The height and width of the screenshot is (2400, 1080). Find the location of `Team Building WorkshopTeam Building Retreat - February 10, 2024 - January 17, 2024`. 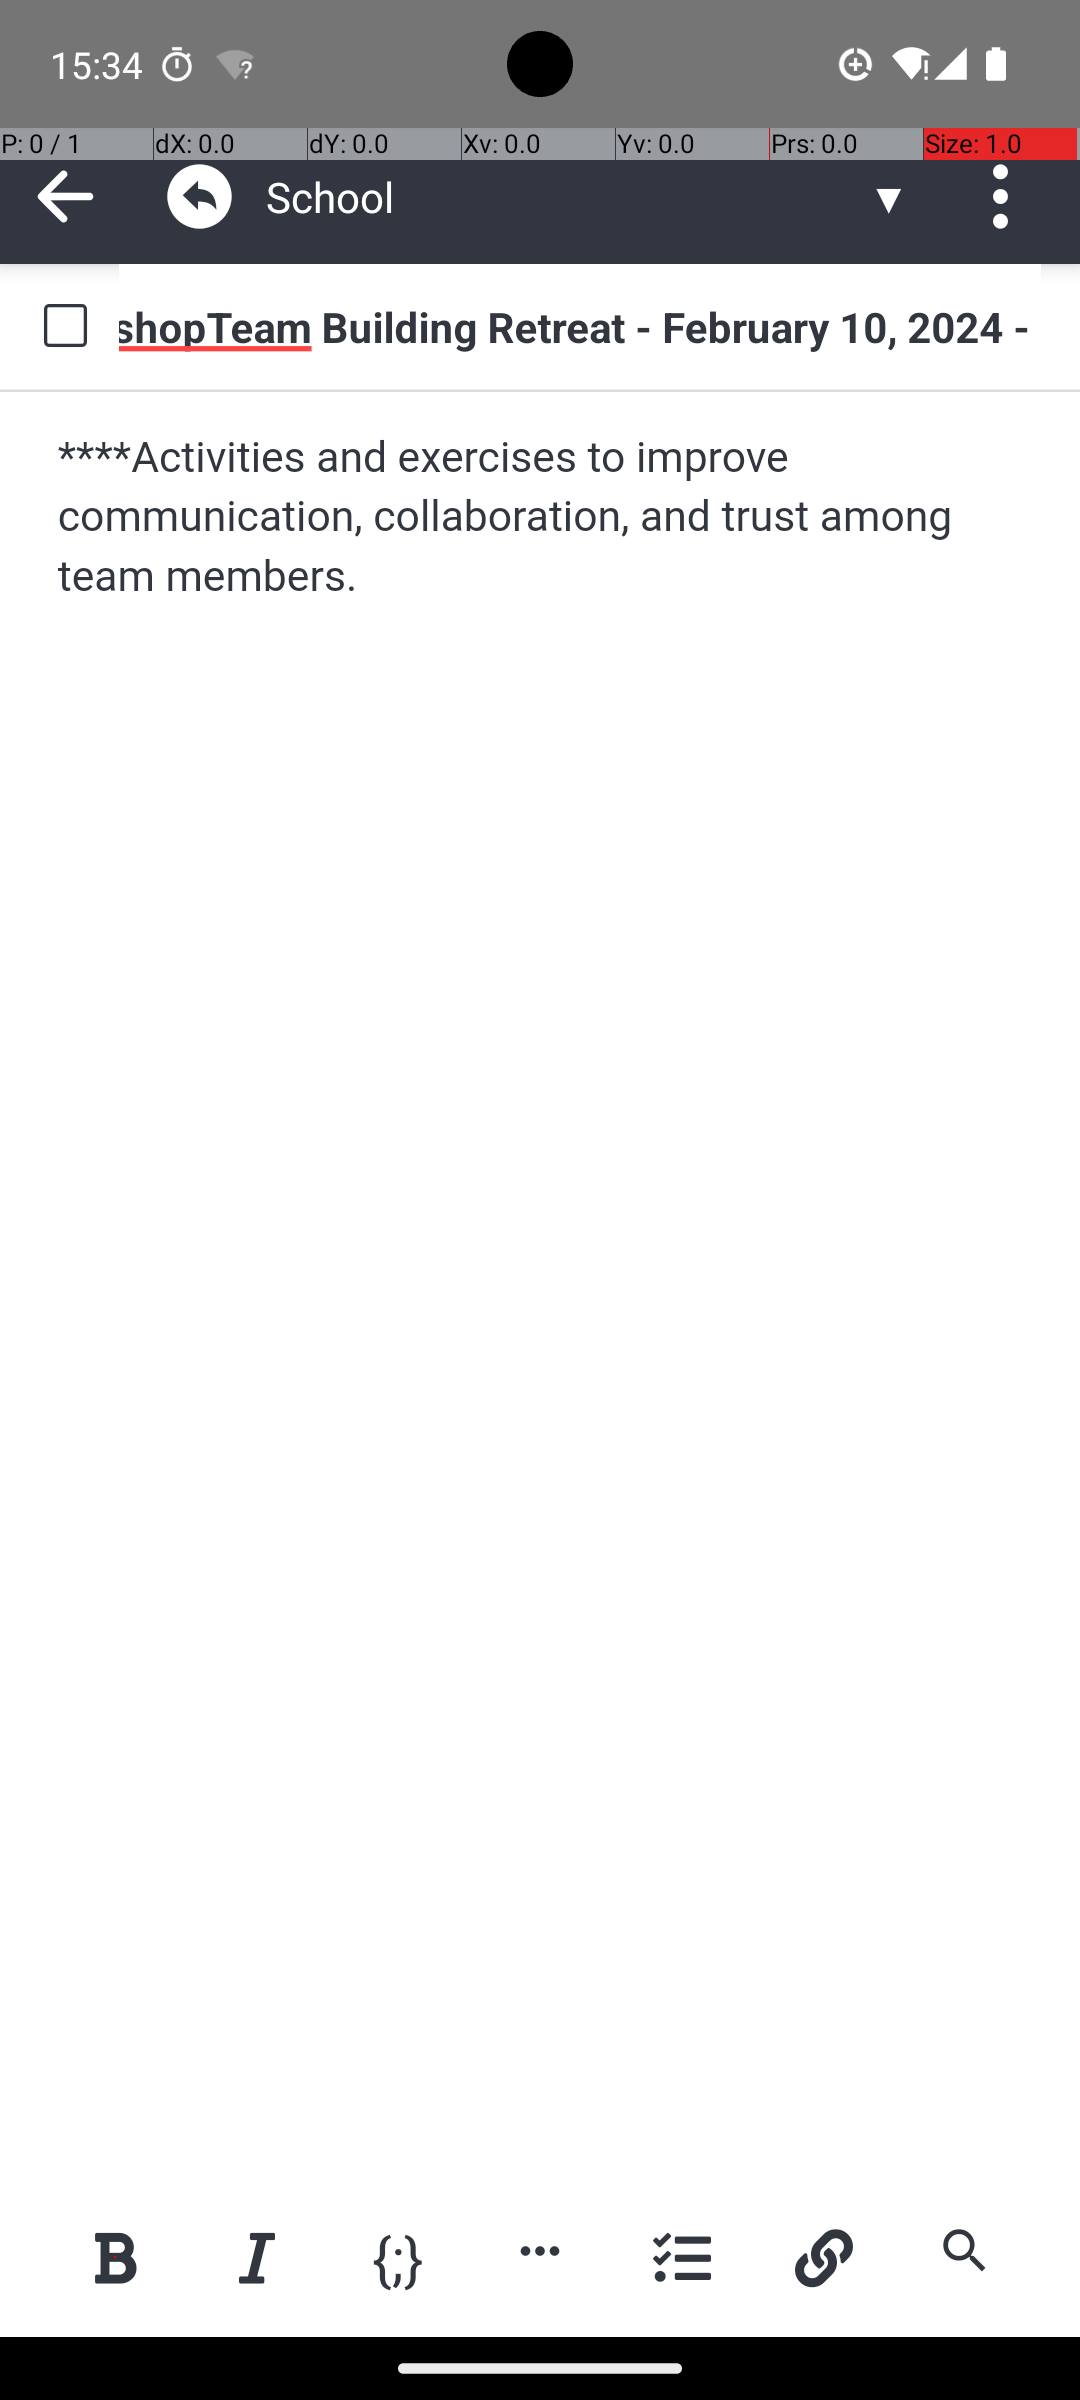

Team Building WorkshopTeam Building Retreat - February 10, 2024 - January 17, 2024 is located at coordinates (580, 326).